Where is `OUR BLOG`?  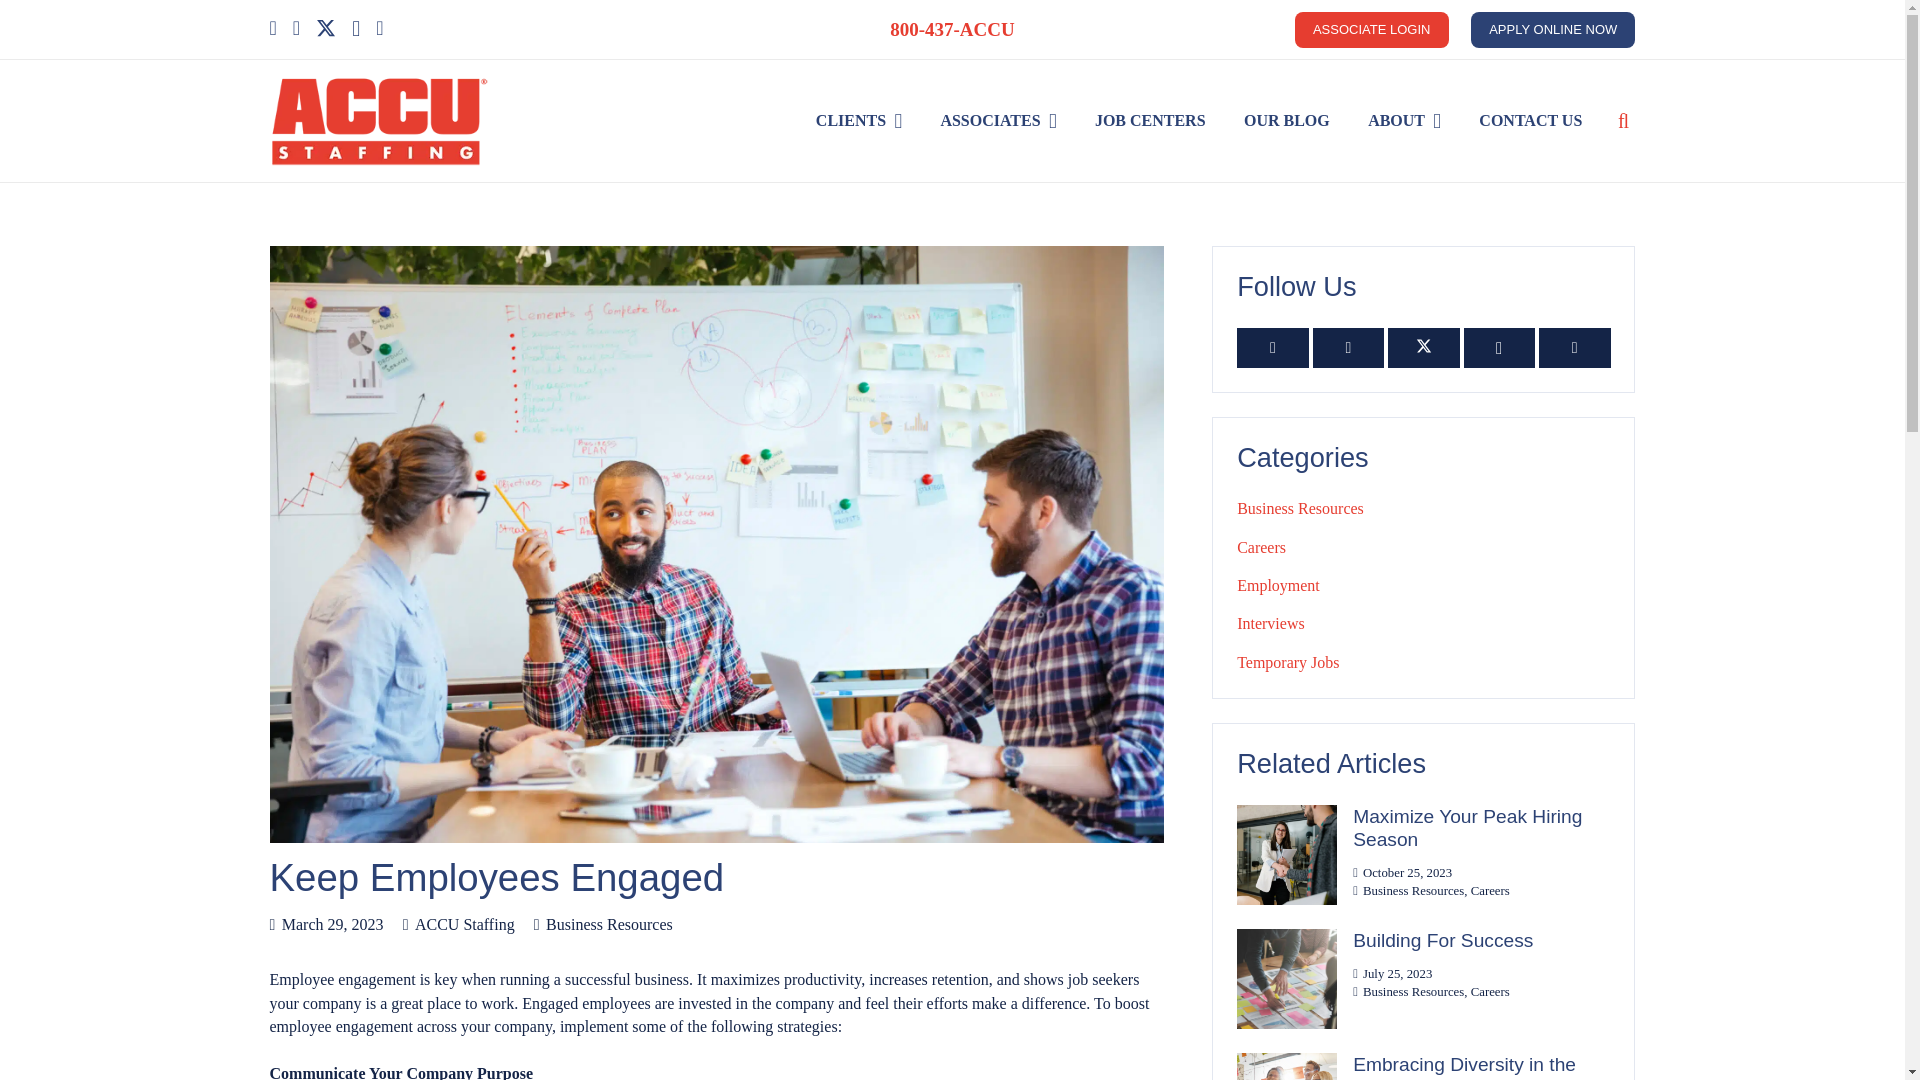
OUR BLOG is located at coordinates (1286, 121).